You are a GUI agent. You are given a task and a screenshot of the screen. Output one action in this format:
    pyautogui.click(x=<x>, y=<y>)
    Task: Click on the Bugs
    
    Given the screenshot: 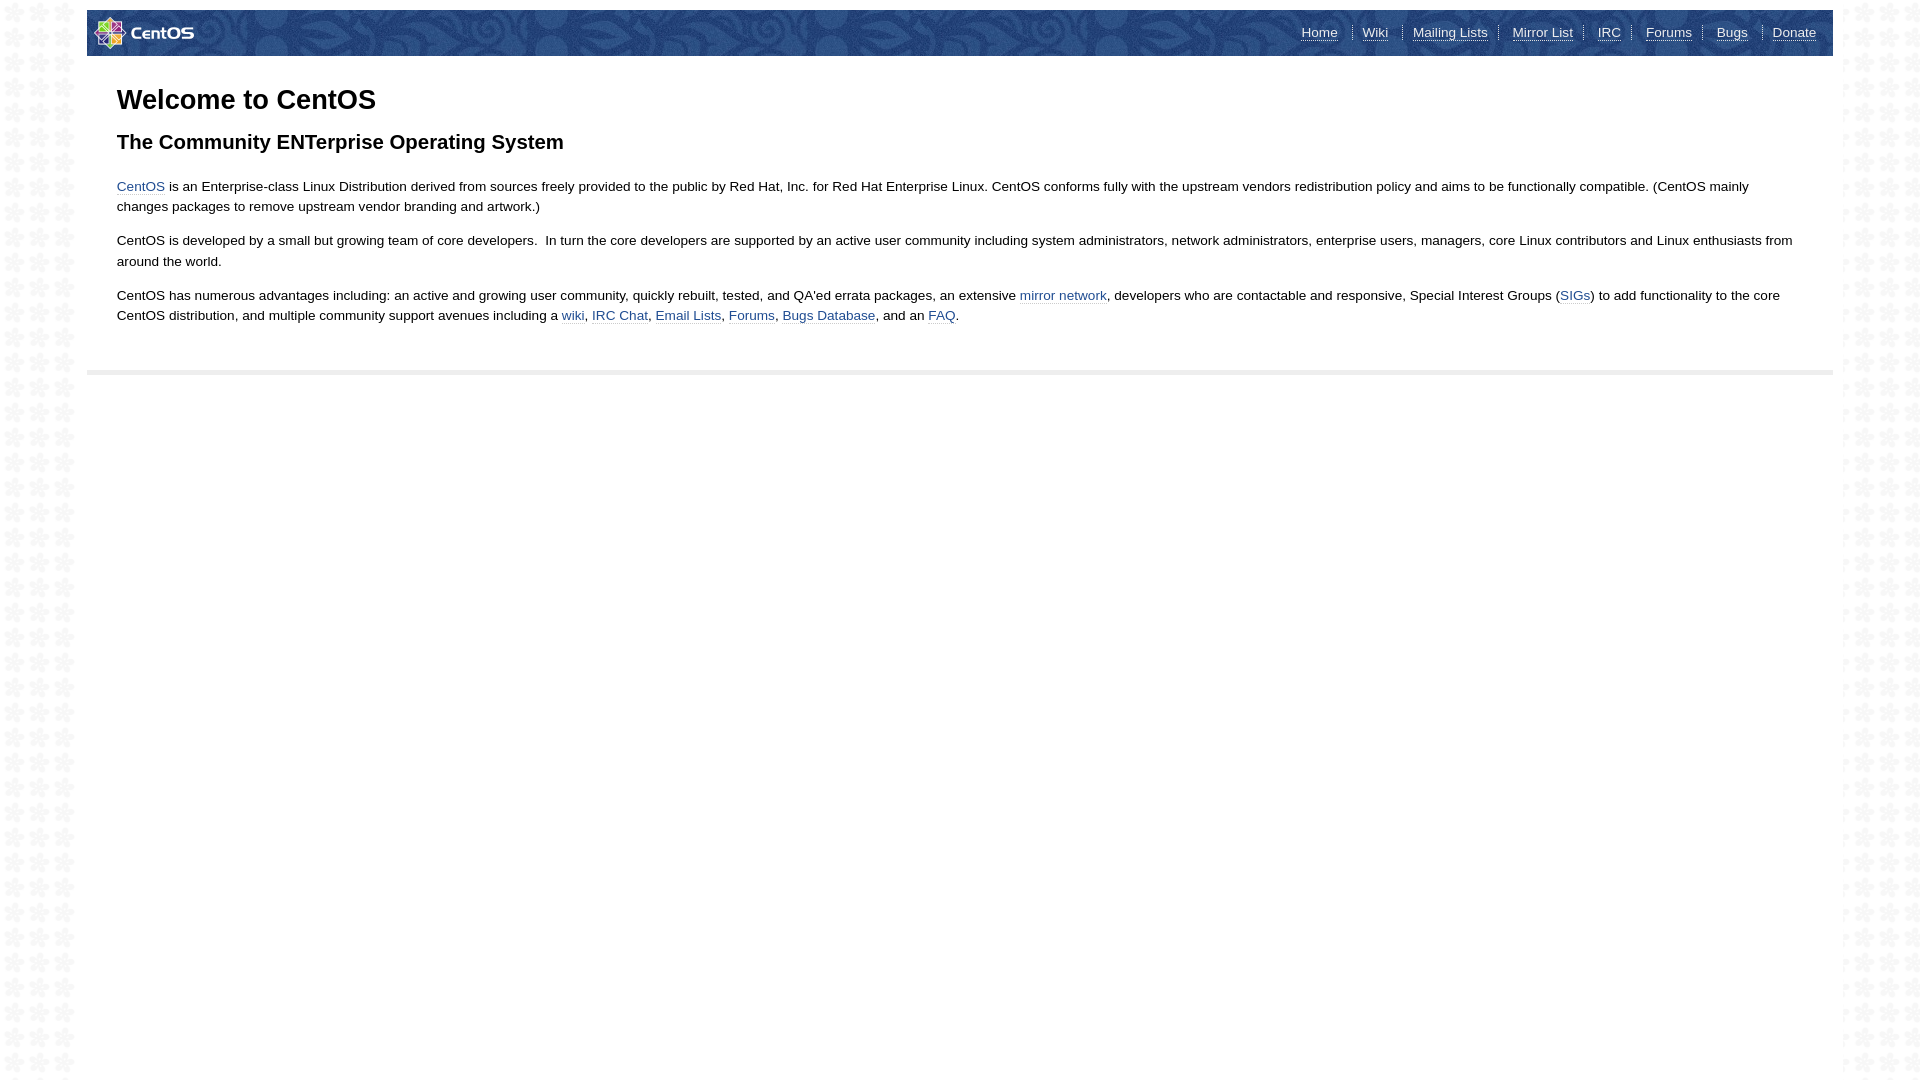 What is the action you would take?
    pyautogui.click(x=1732, y=33)
    